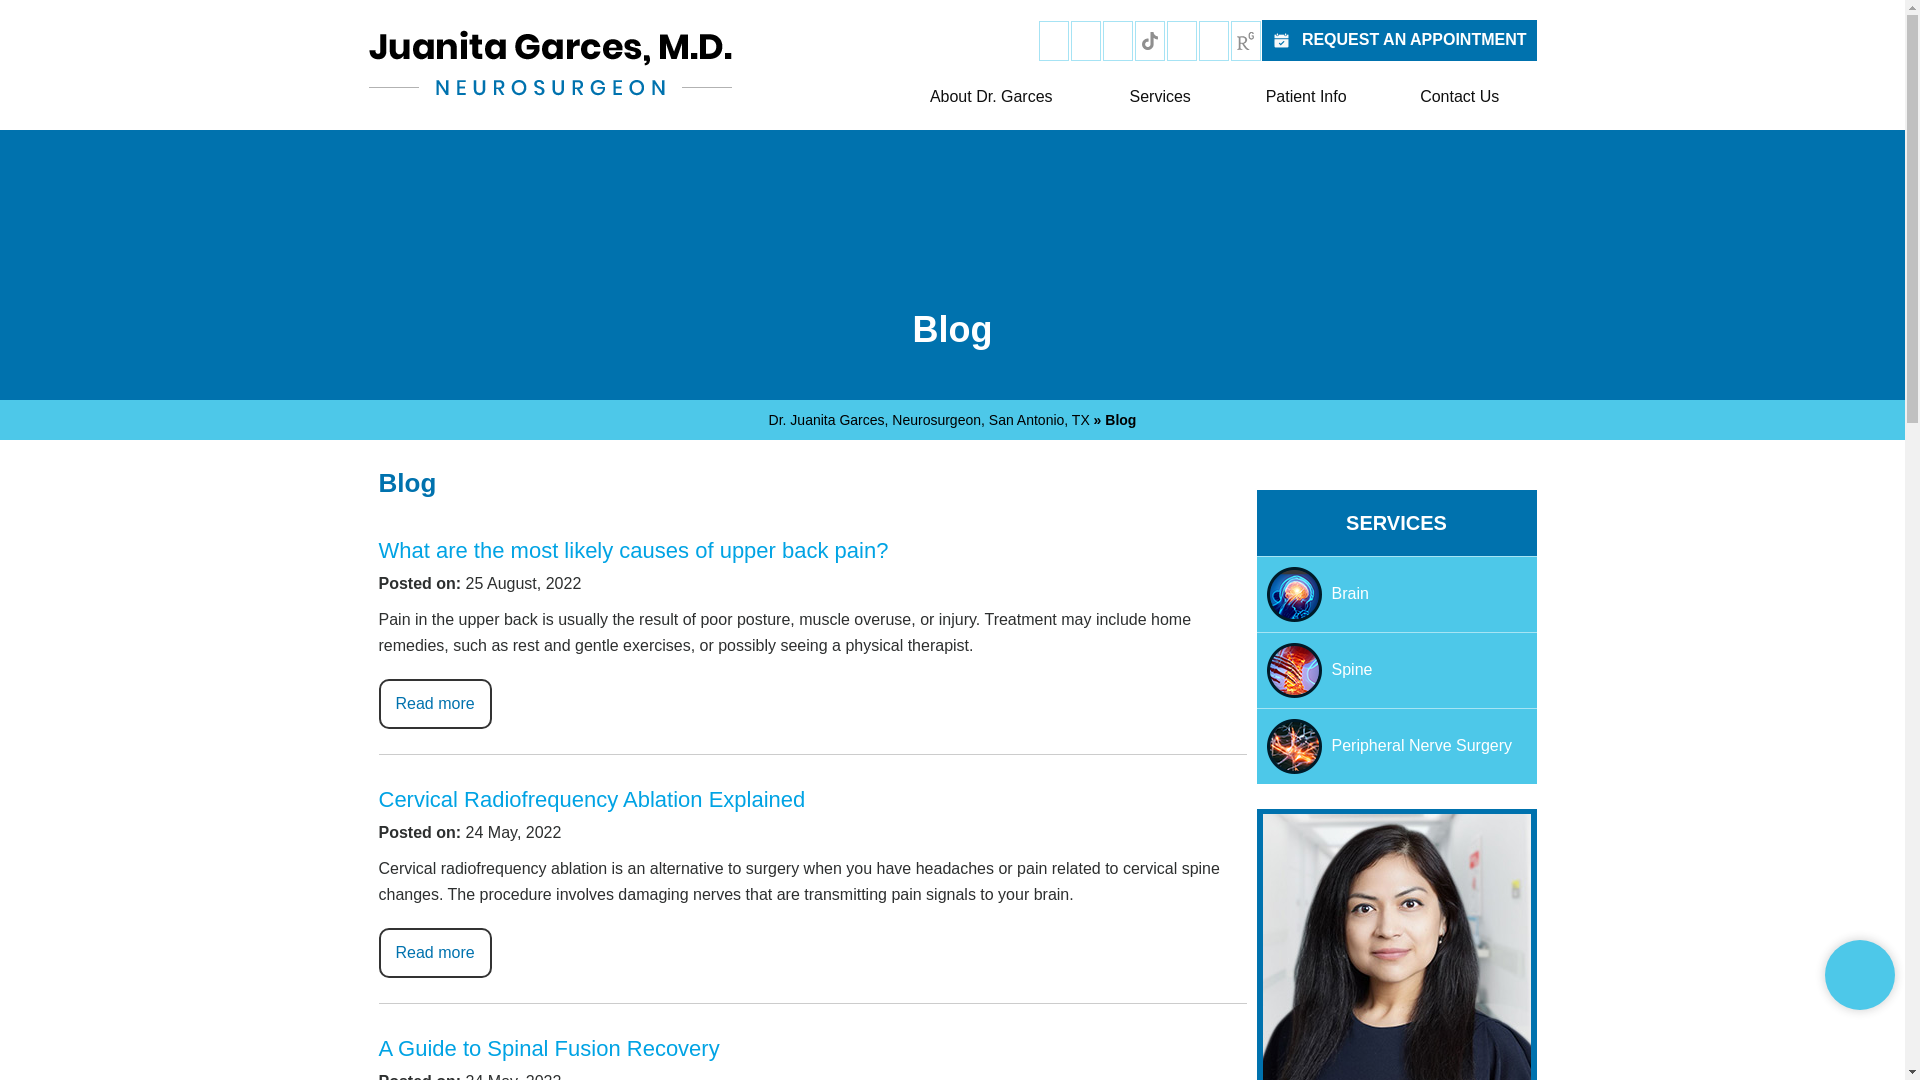 This screenshot has width=1920, height=1080. What do you see at coordinates (1399, 40) in the screenshot?
I see `REQUEST AN APPOINTMENT` at bounding box center [1399, 40].